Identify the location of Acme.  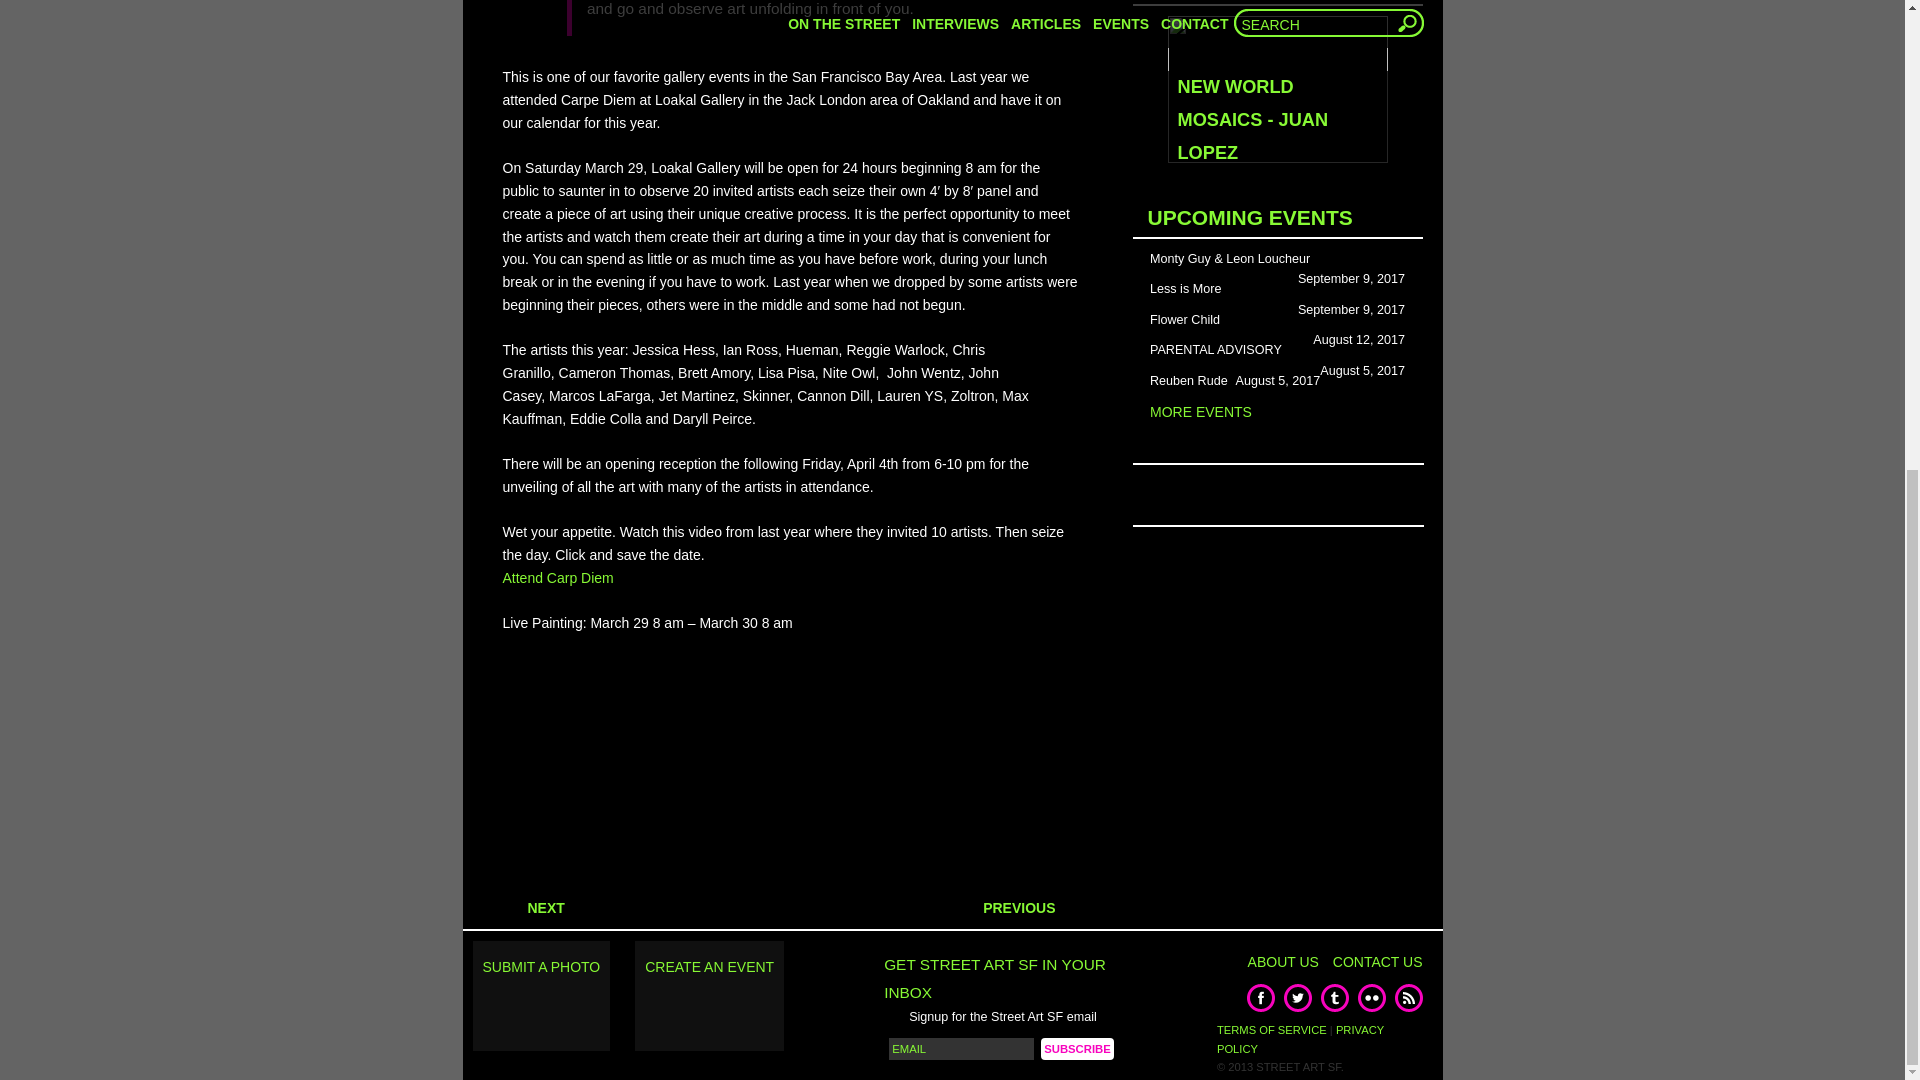
(1160, 82).